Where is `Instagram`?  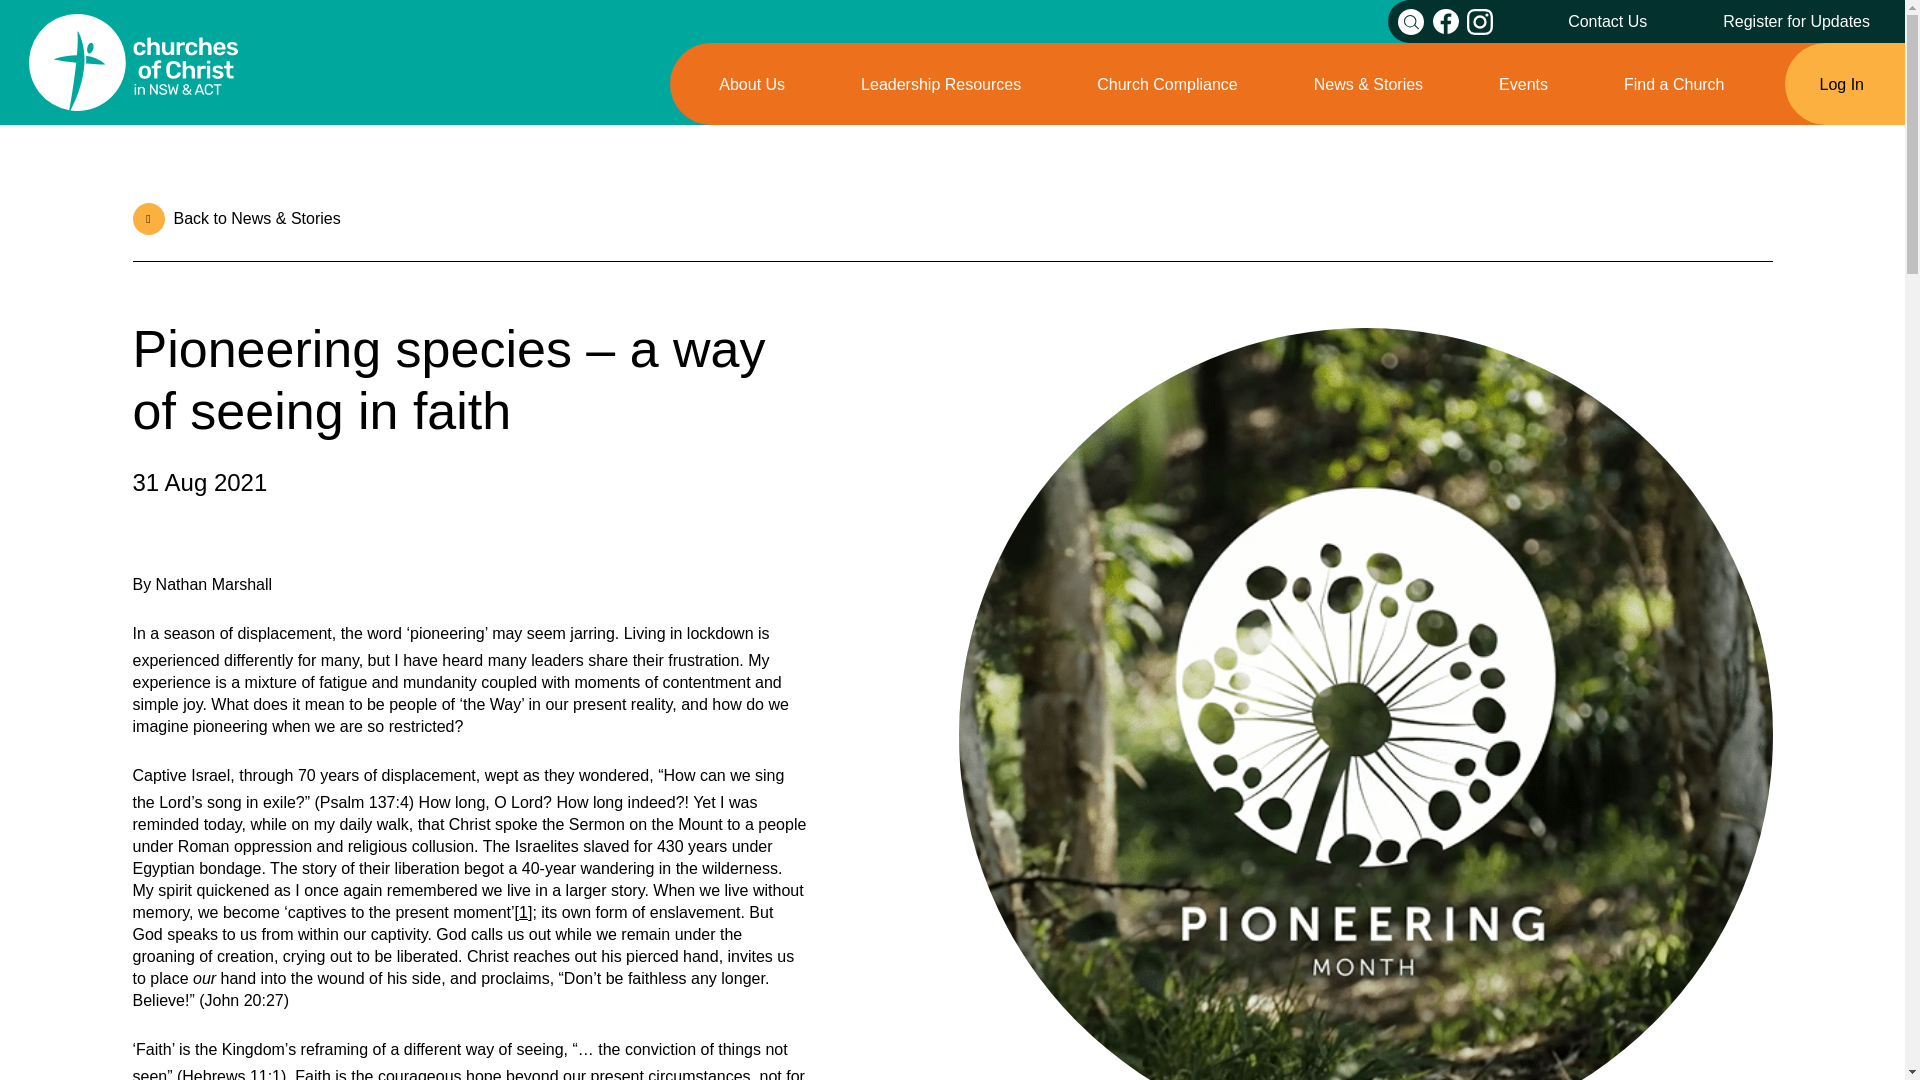
Instagram is located at coordinates (1480, 20).